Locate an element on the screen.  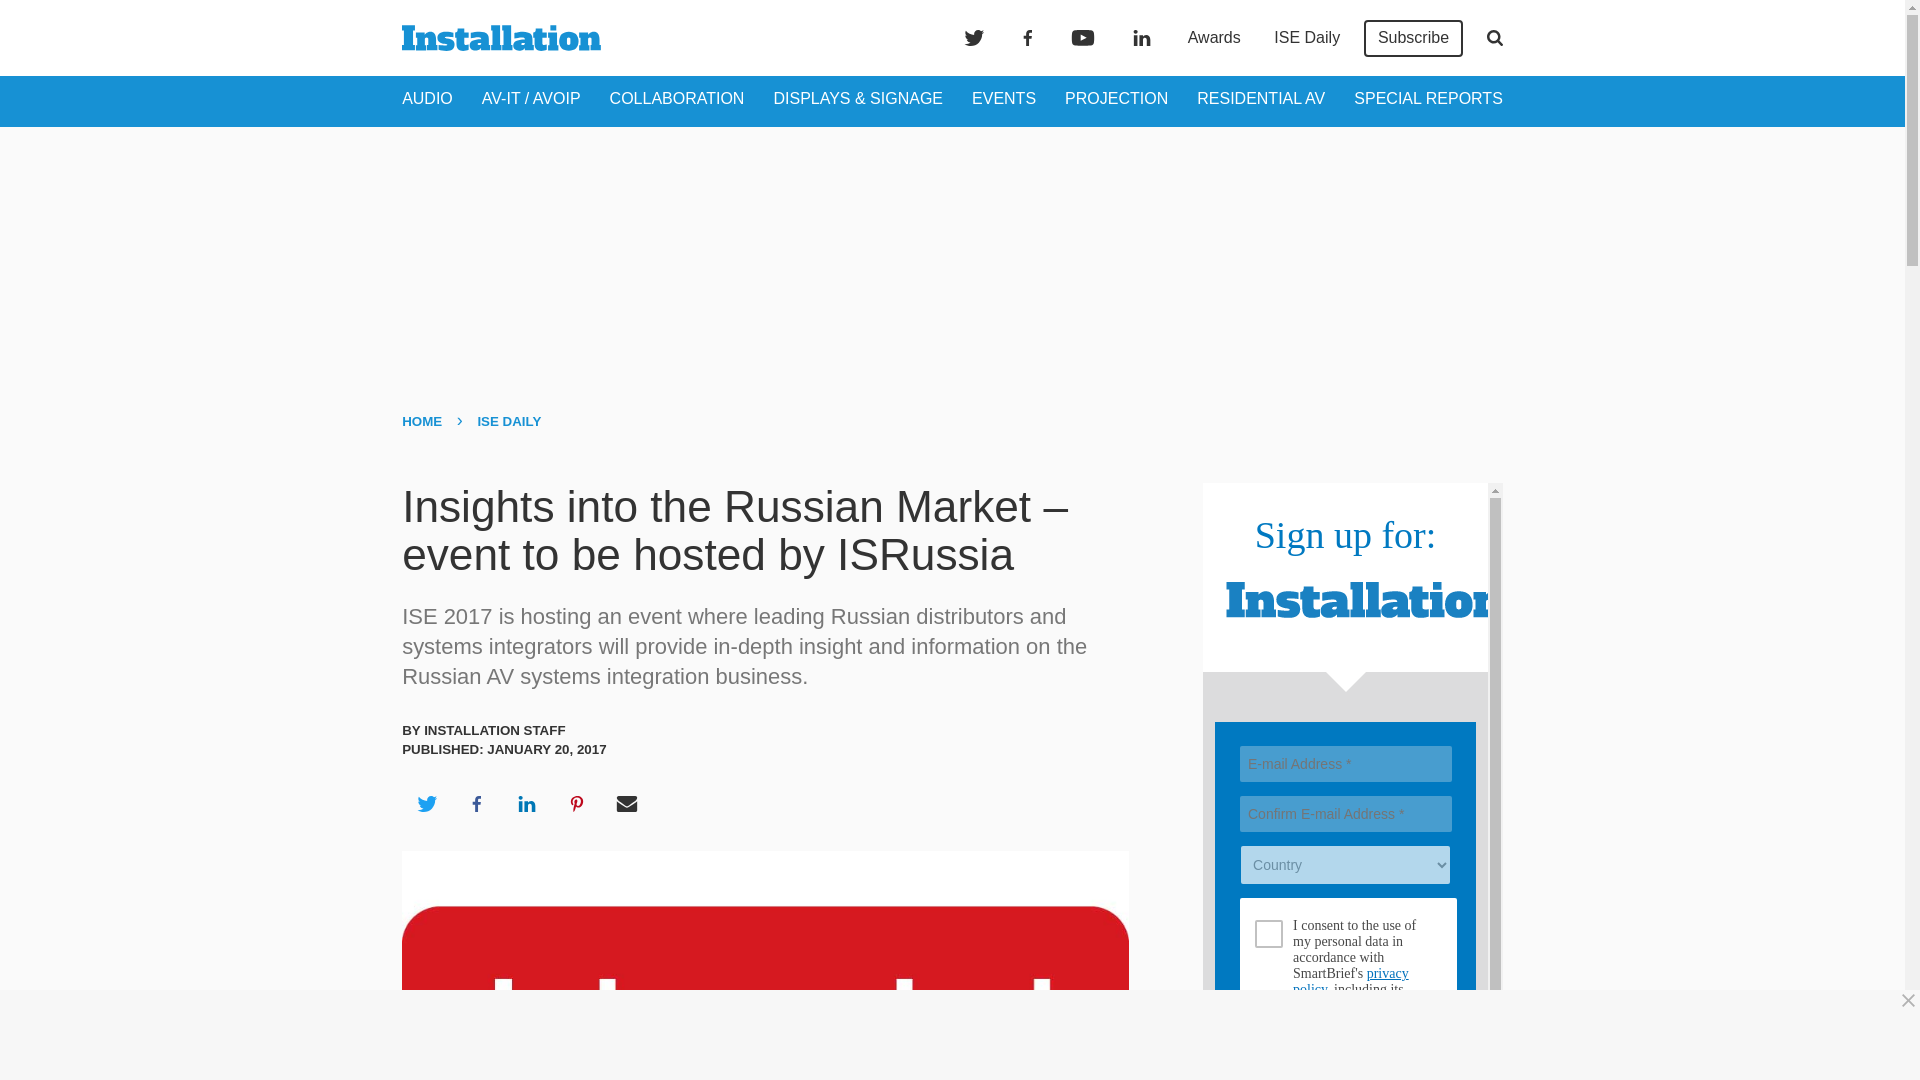
Share on LinkedIn is located at coordinates (526, 804).